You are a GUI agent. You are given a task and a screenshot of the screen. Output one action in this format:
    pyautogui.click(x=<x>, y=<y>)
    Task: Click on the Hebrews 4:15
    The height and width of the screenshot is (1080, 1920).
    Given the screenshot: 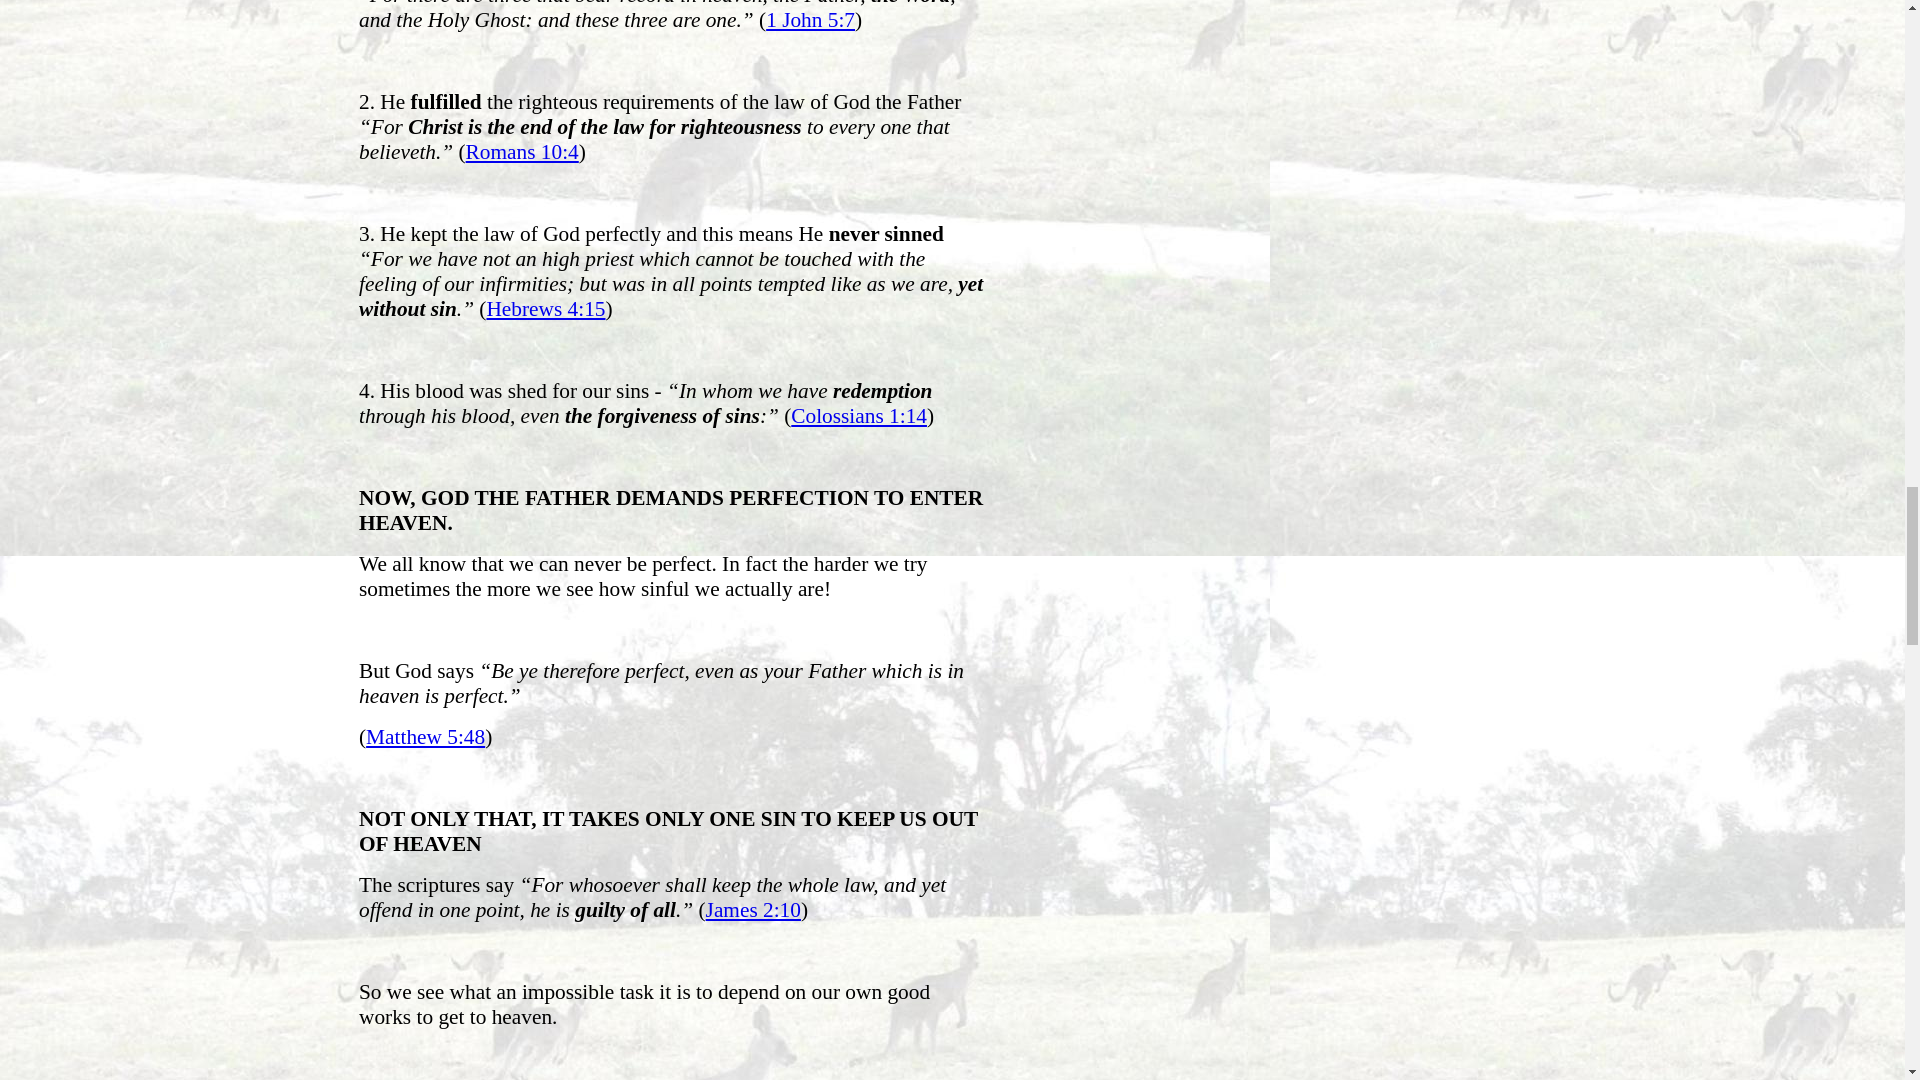 What is the action you would take?
    pyautogui.click(x=544, y=308)
    